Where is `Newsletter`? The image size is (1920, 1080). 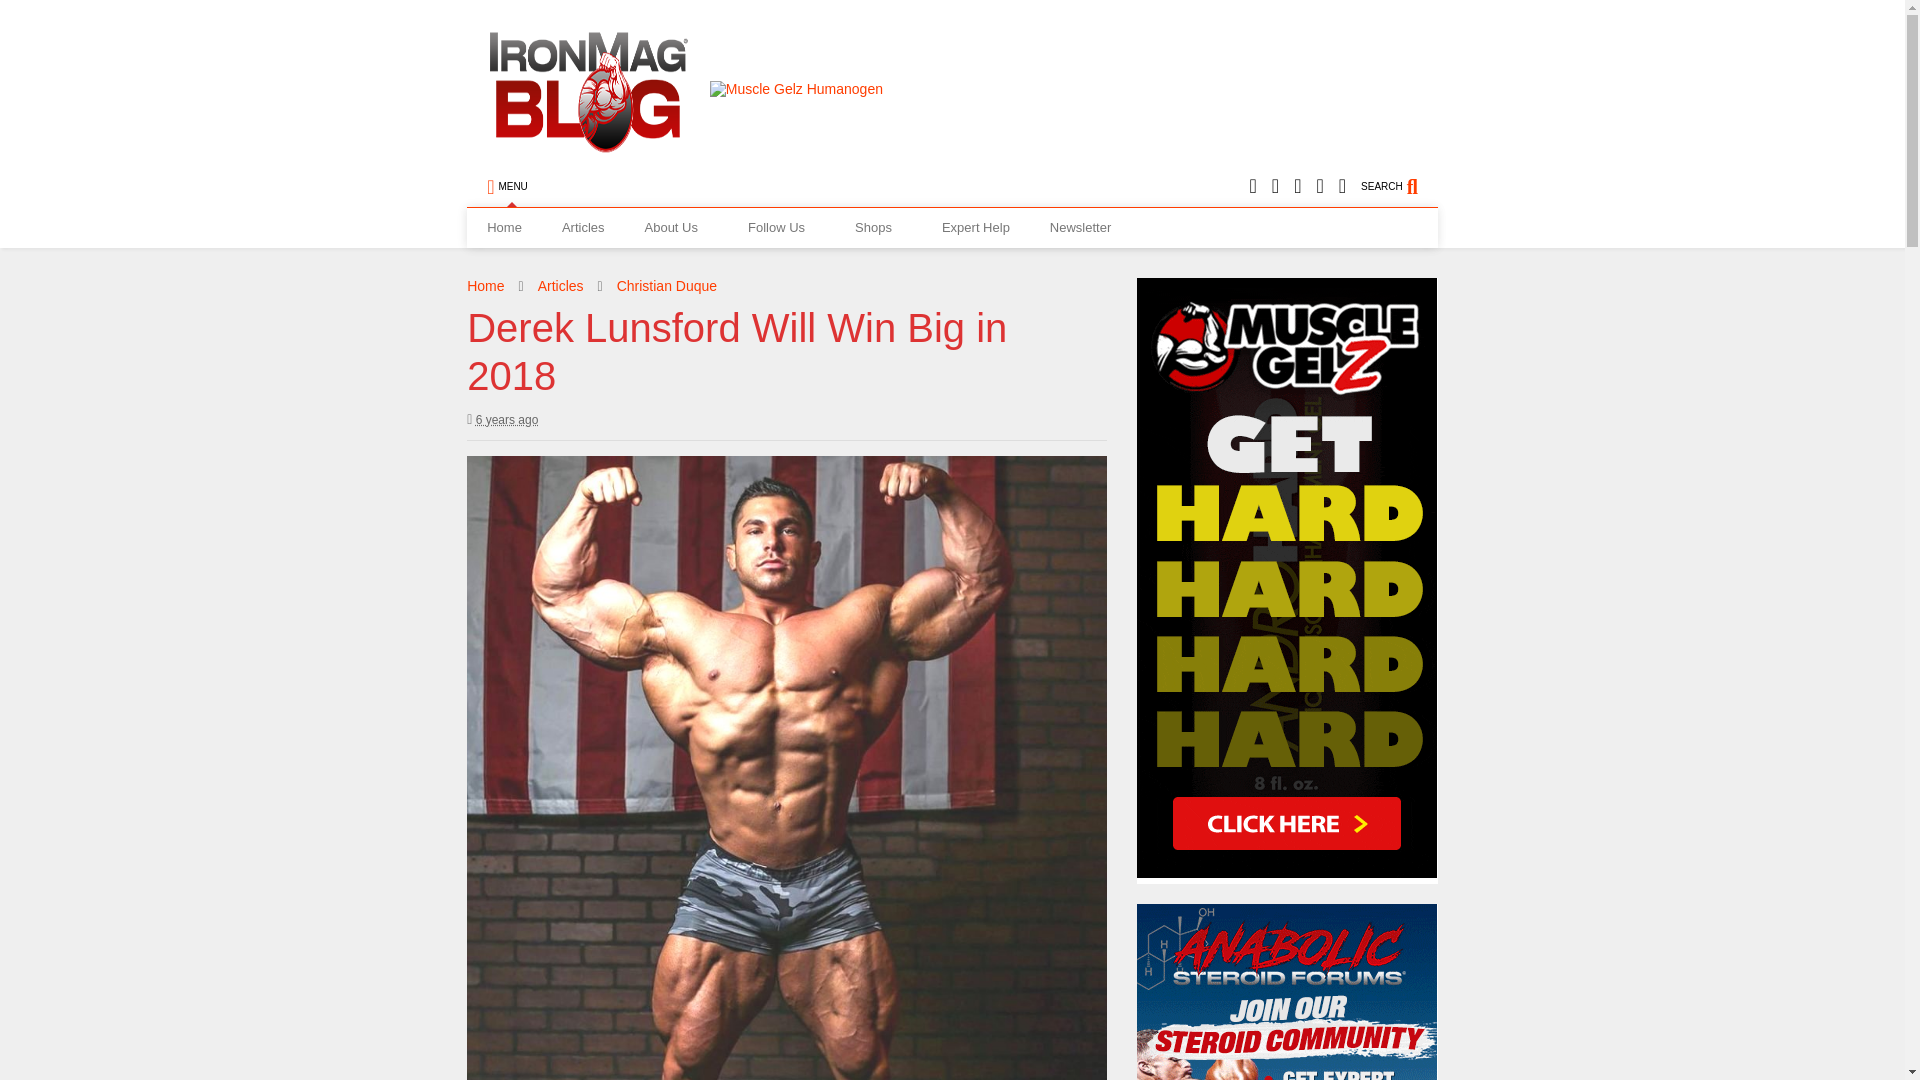
Newsletter is located at coordinates (1080, 228).